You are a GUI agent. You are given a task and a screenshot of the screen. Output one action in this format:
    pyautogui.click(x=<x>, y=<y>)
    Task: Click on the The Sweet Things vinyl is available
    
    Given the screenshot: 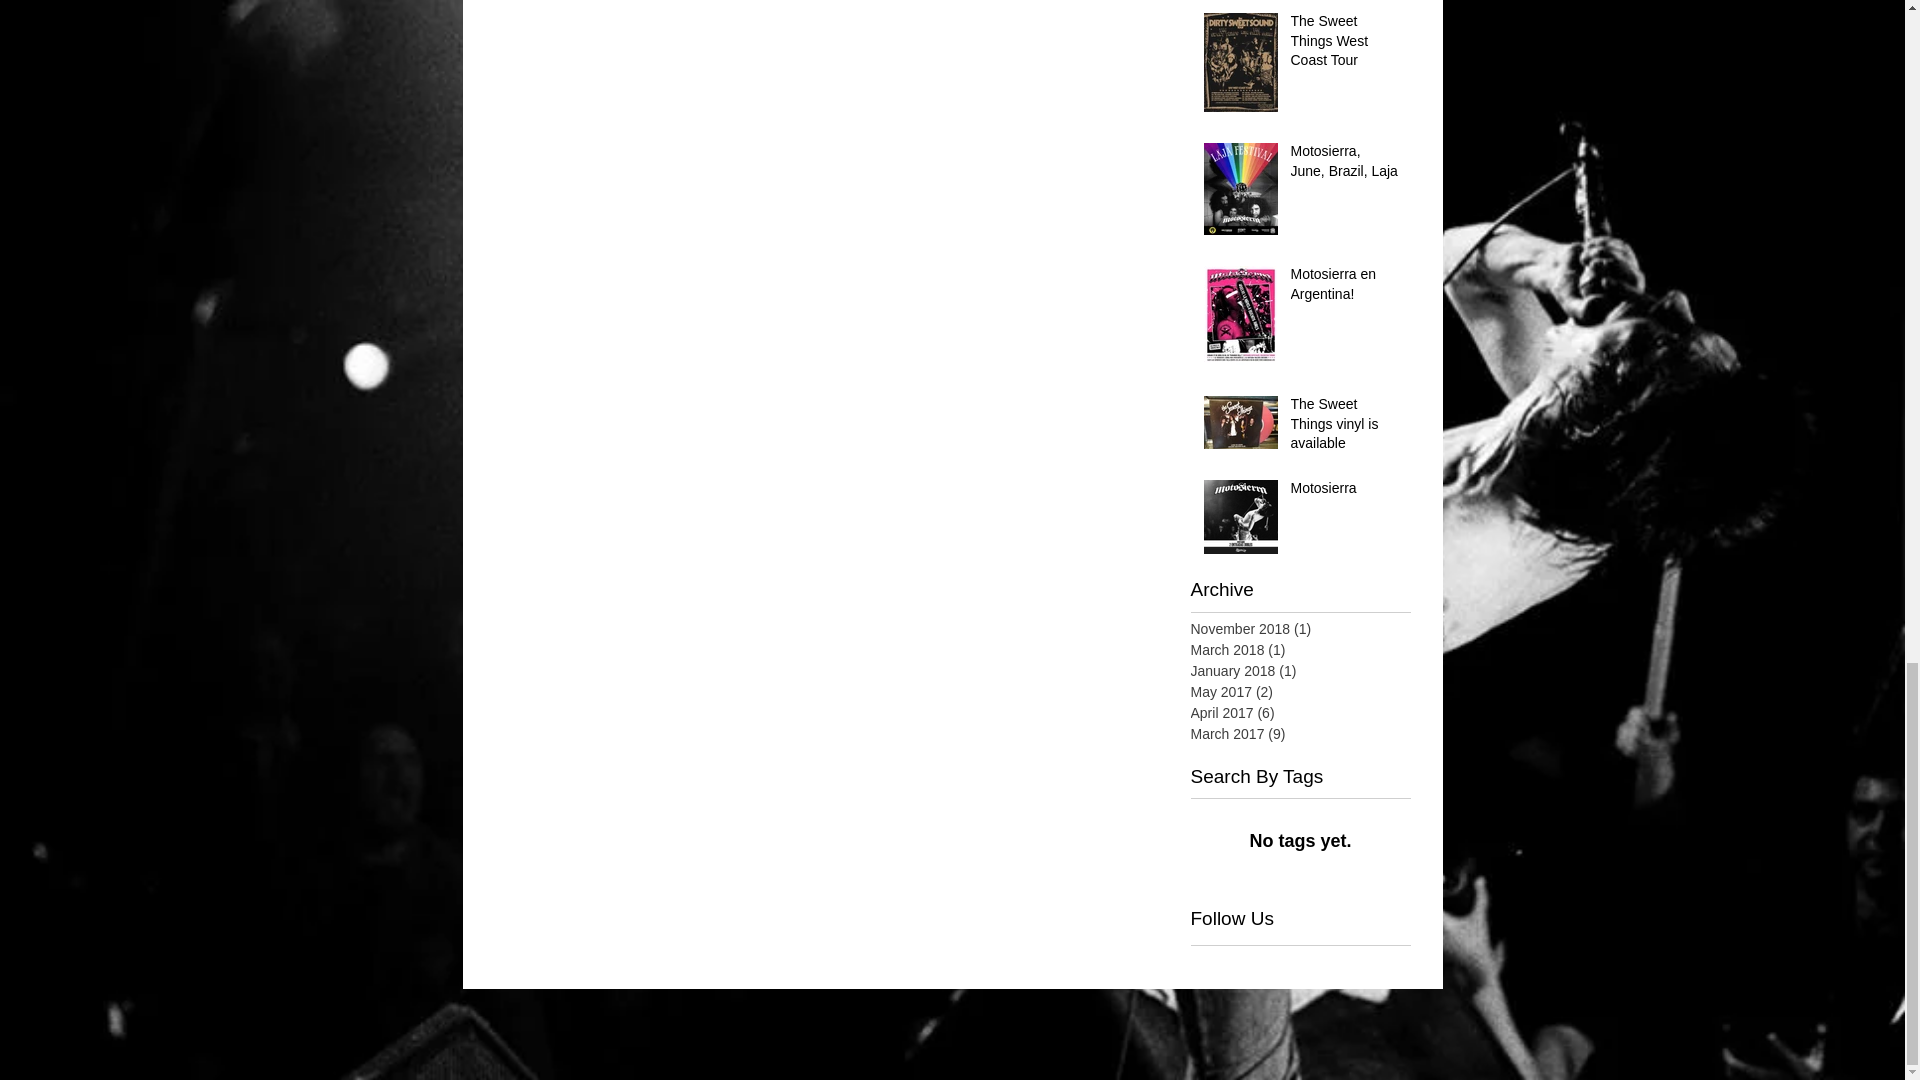 What is the action you would take?
    pyautogui.click(x=1344, y=428)
    